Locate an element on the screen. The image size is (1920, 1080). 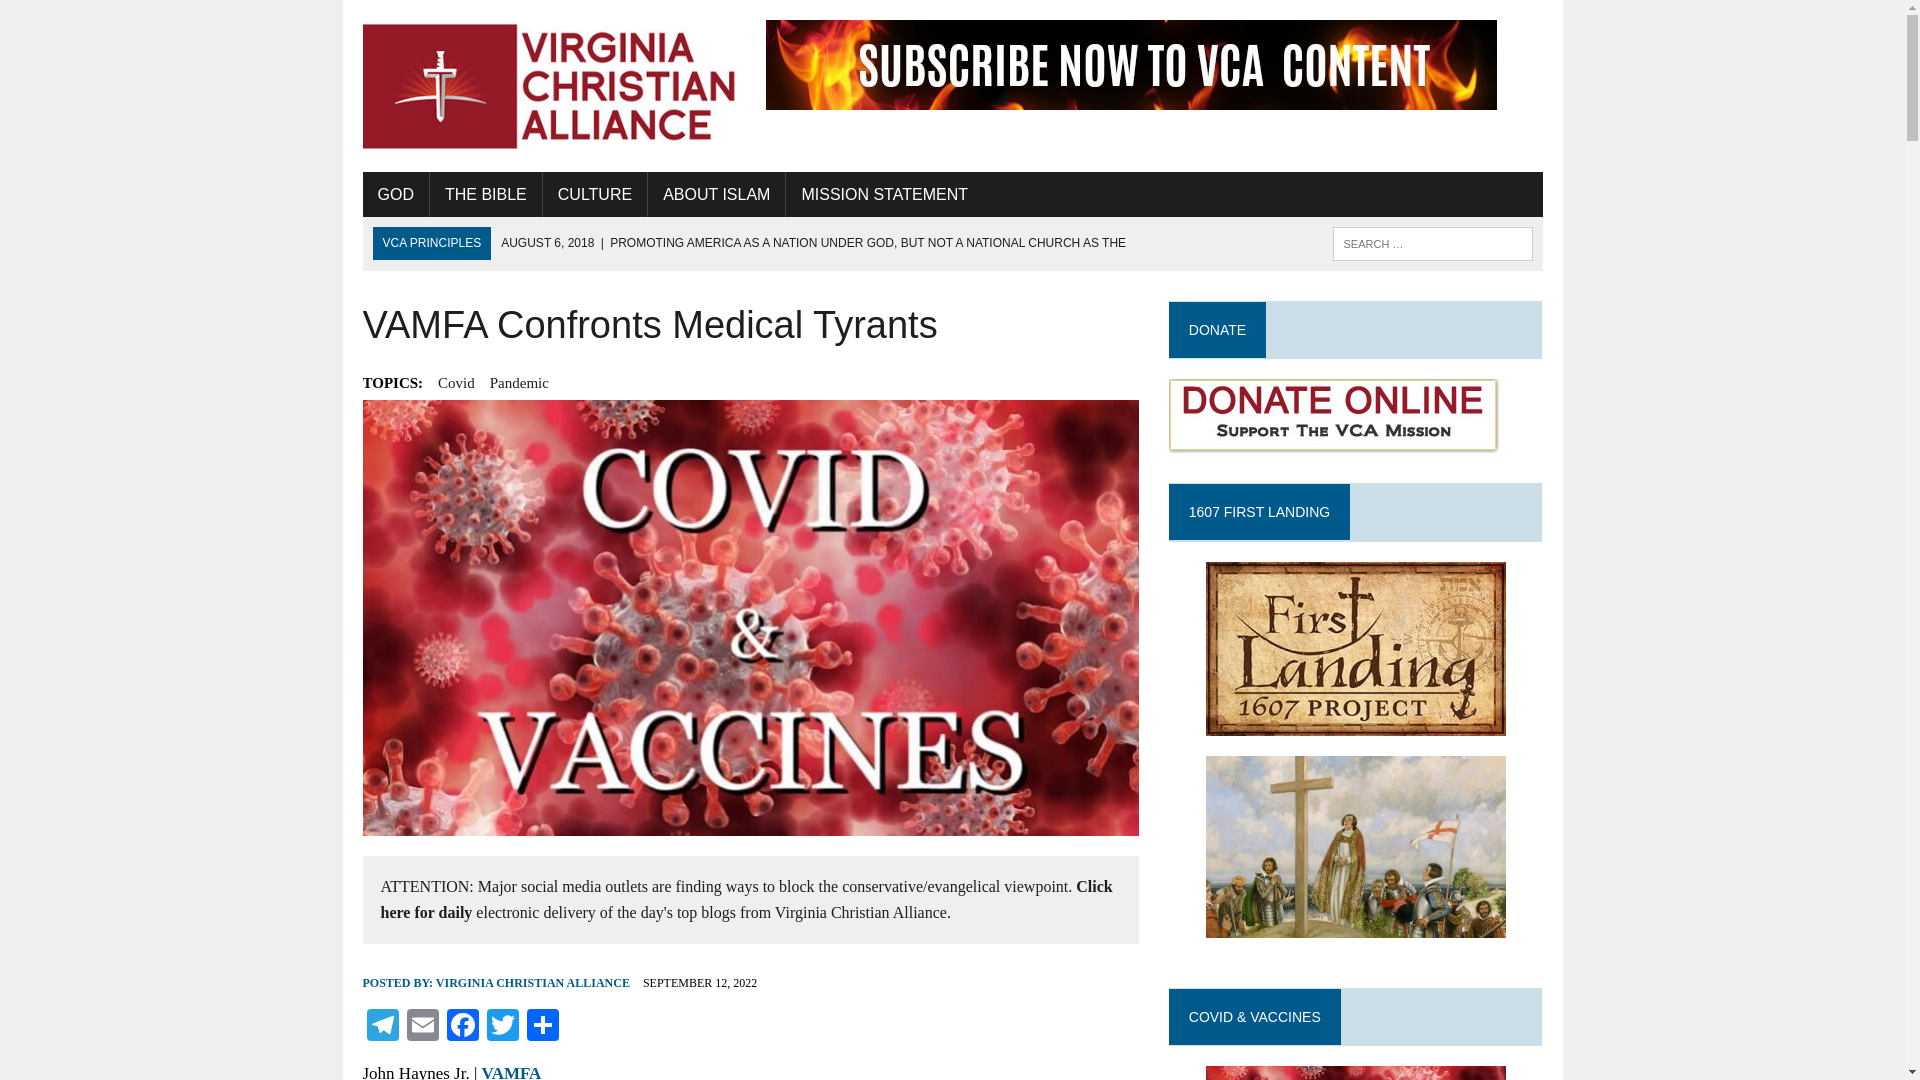
THE BIBLE is located at coordinates (486, 194).